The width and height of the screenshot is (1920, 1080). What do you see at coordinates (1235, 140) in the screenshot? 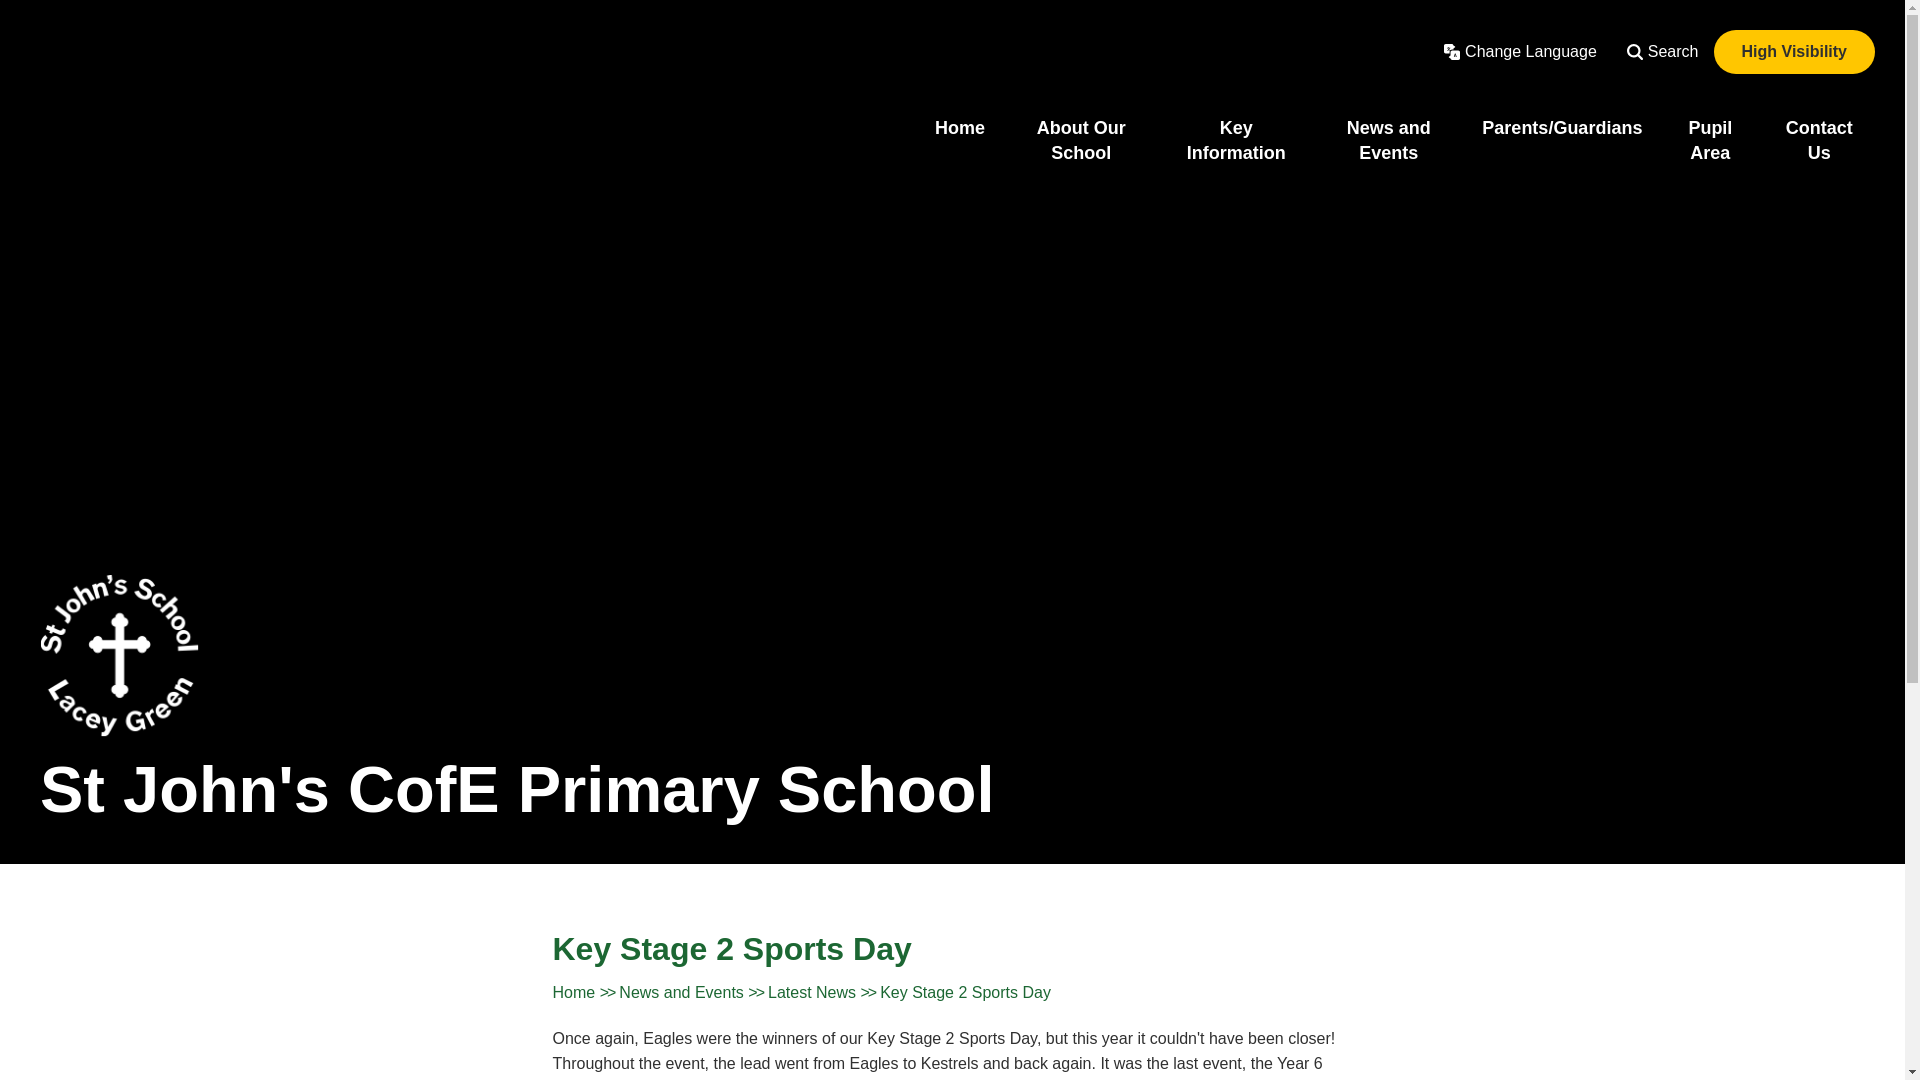
I see `Key Information` at bounding box center [1235, 140].